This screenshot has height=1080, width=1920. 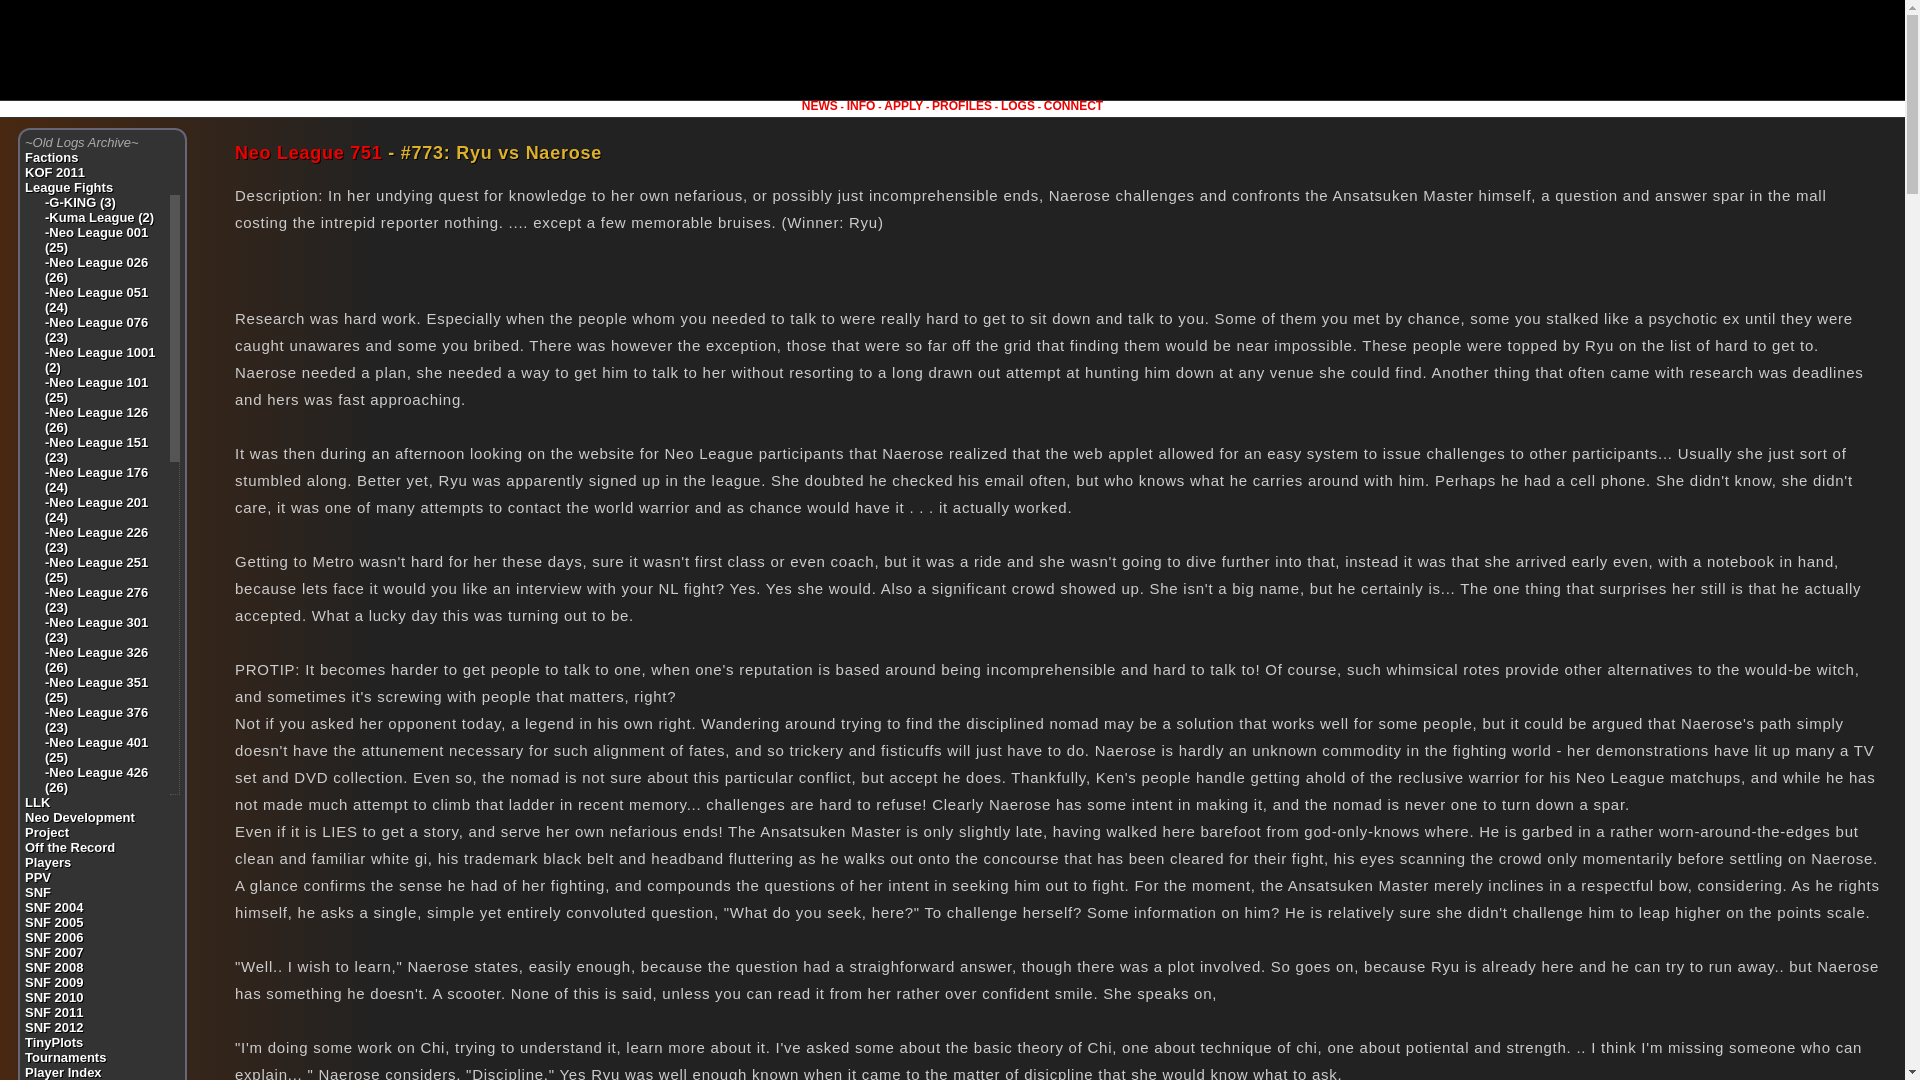 What do you see at coordinates (962, 106) in the screenshot?
I see `PROFILES` at bounding box center [962, 106].